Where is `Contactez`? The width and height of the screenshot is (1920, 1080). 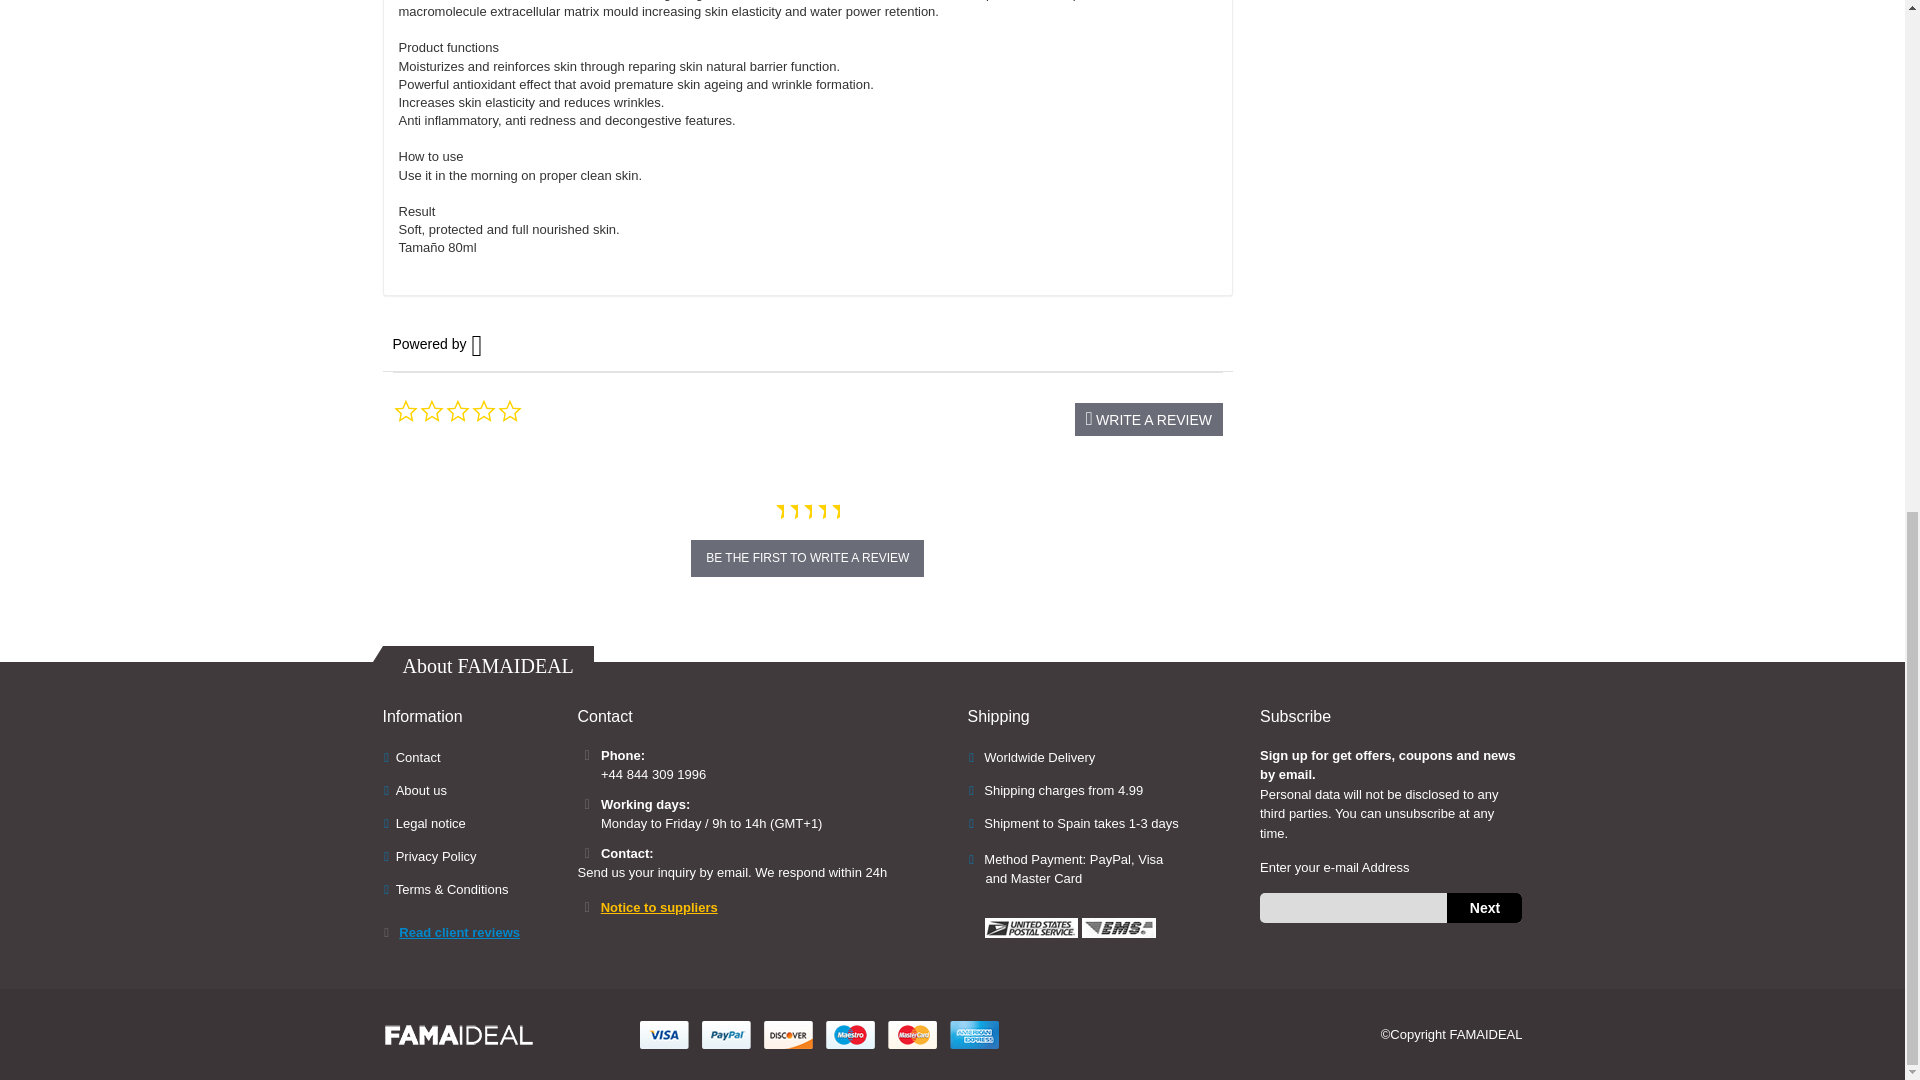
Contactez is located at coordinates (421, 790).